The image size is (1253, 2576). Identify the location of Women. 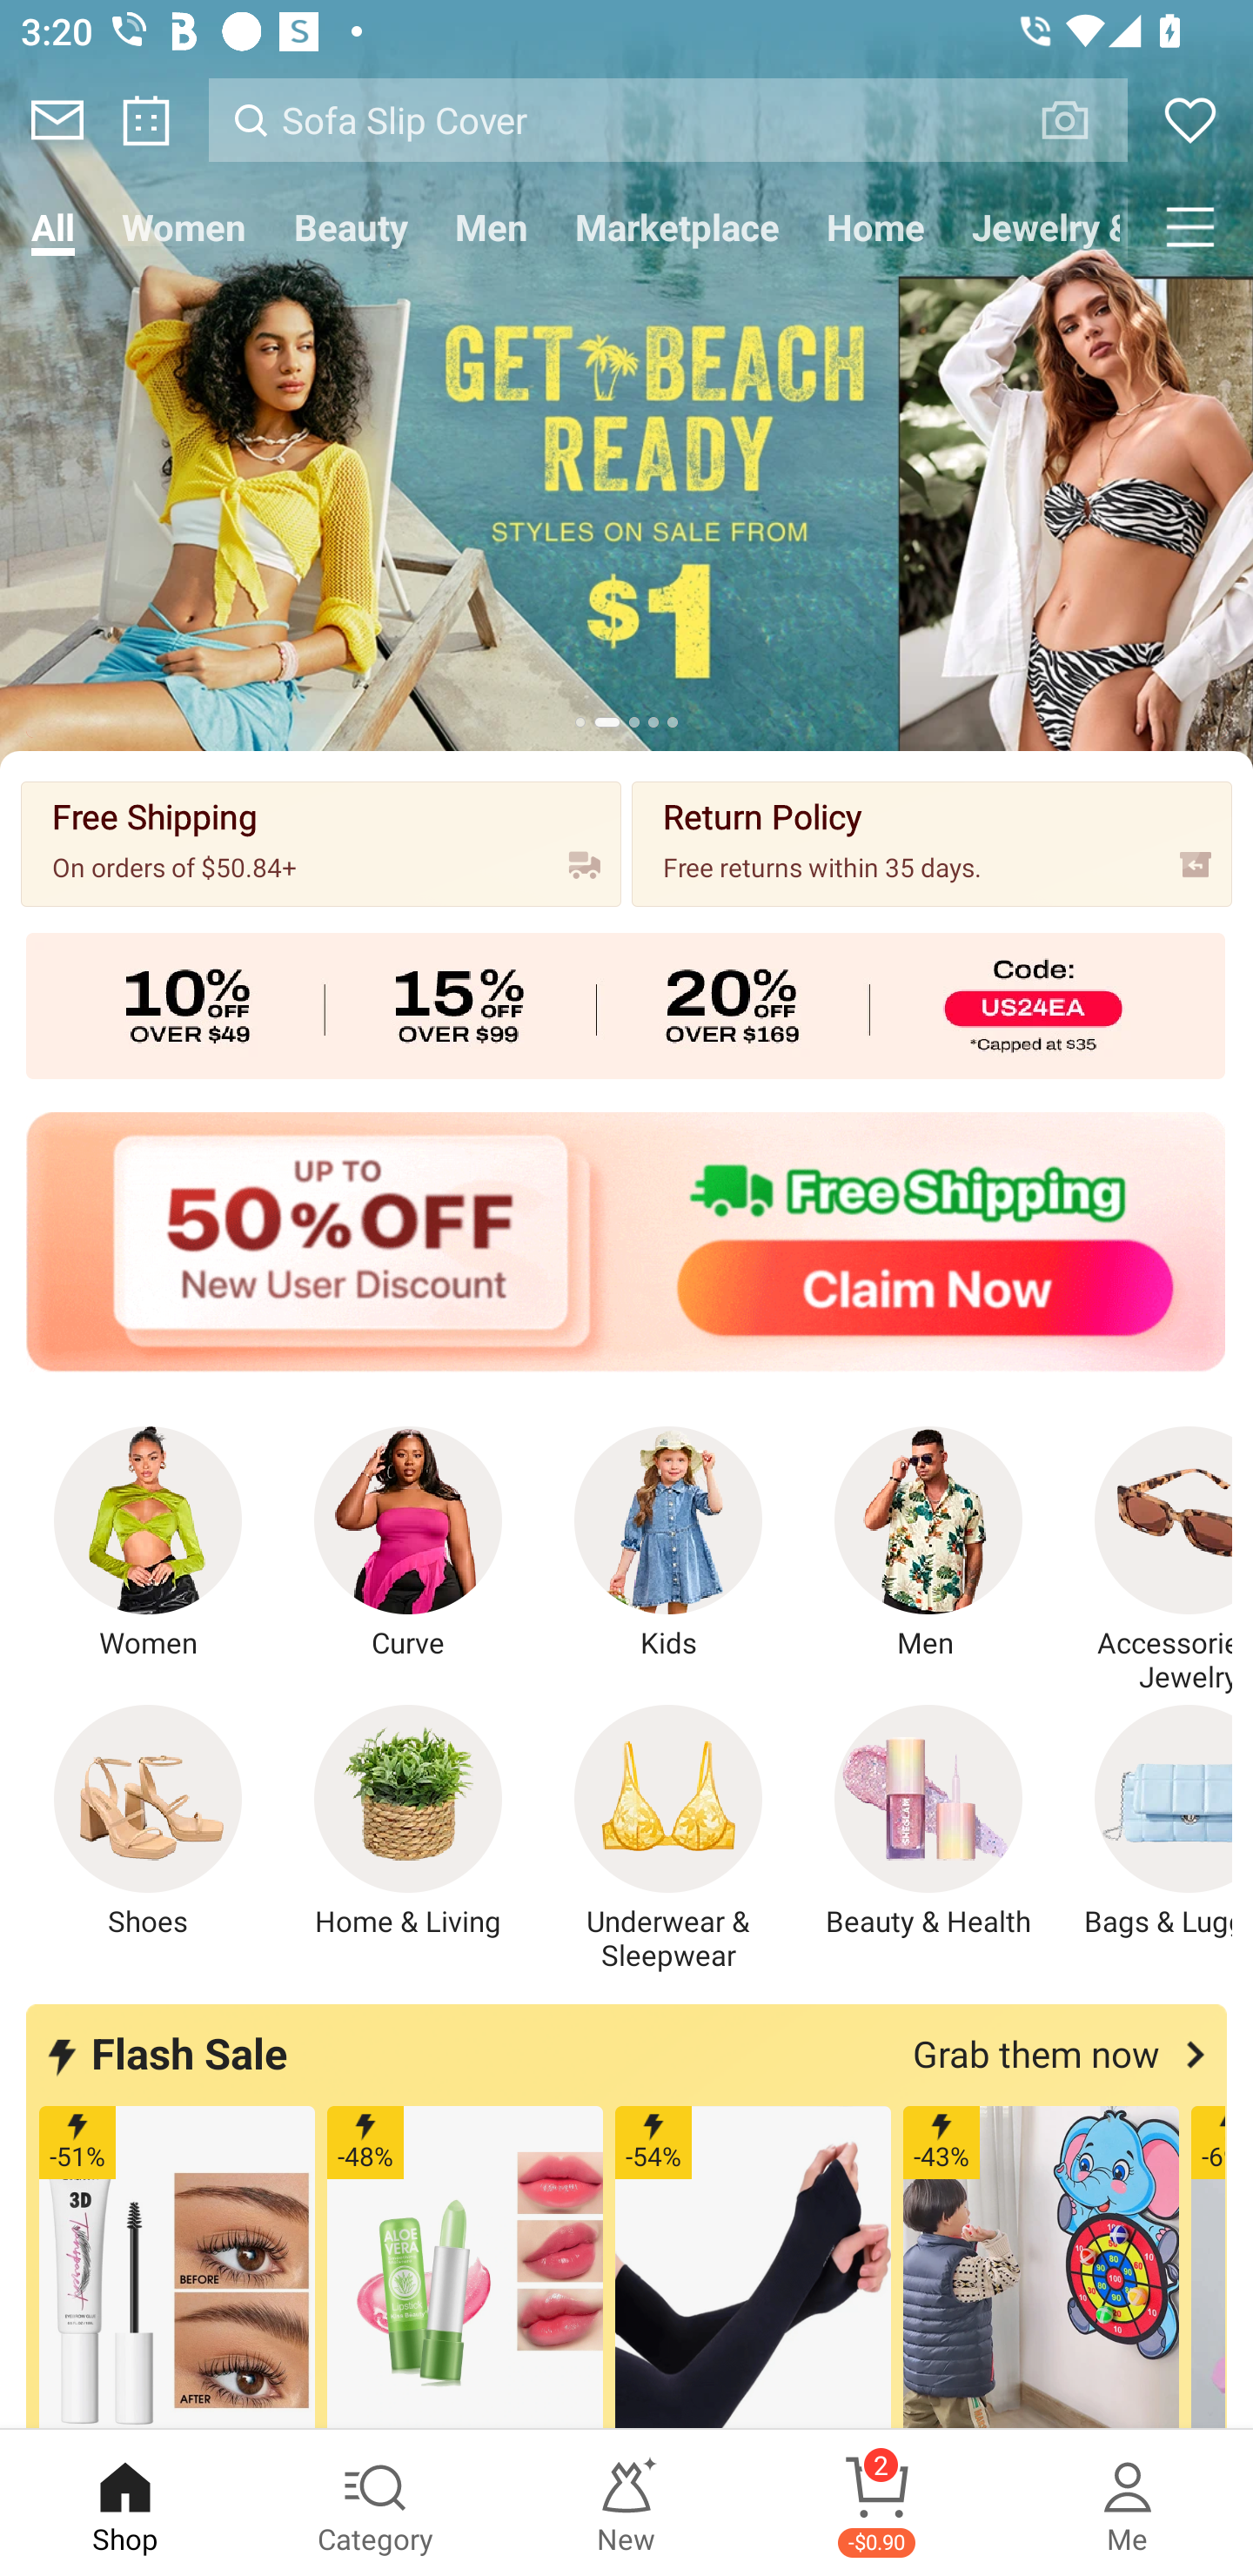
(148, 1544).